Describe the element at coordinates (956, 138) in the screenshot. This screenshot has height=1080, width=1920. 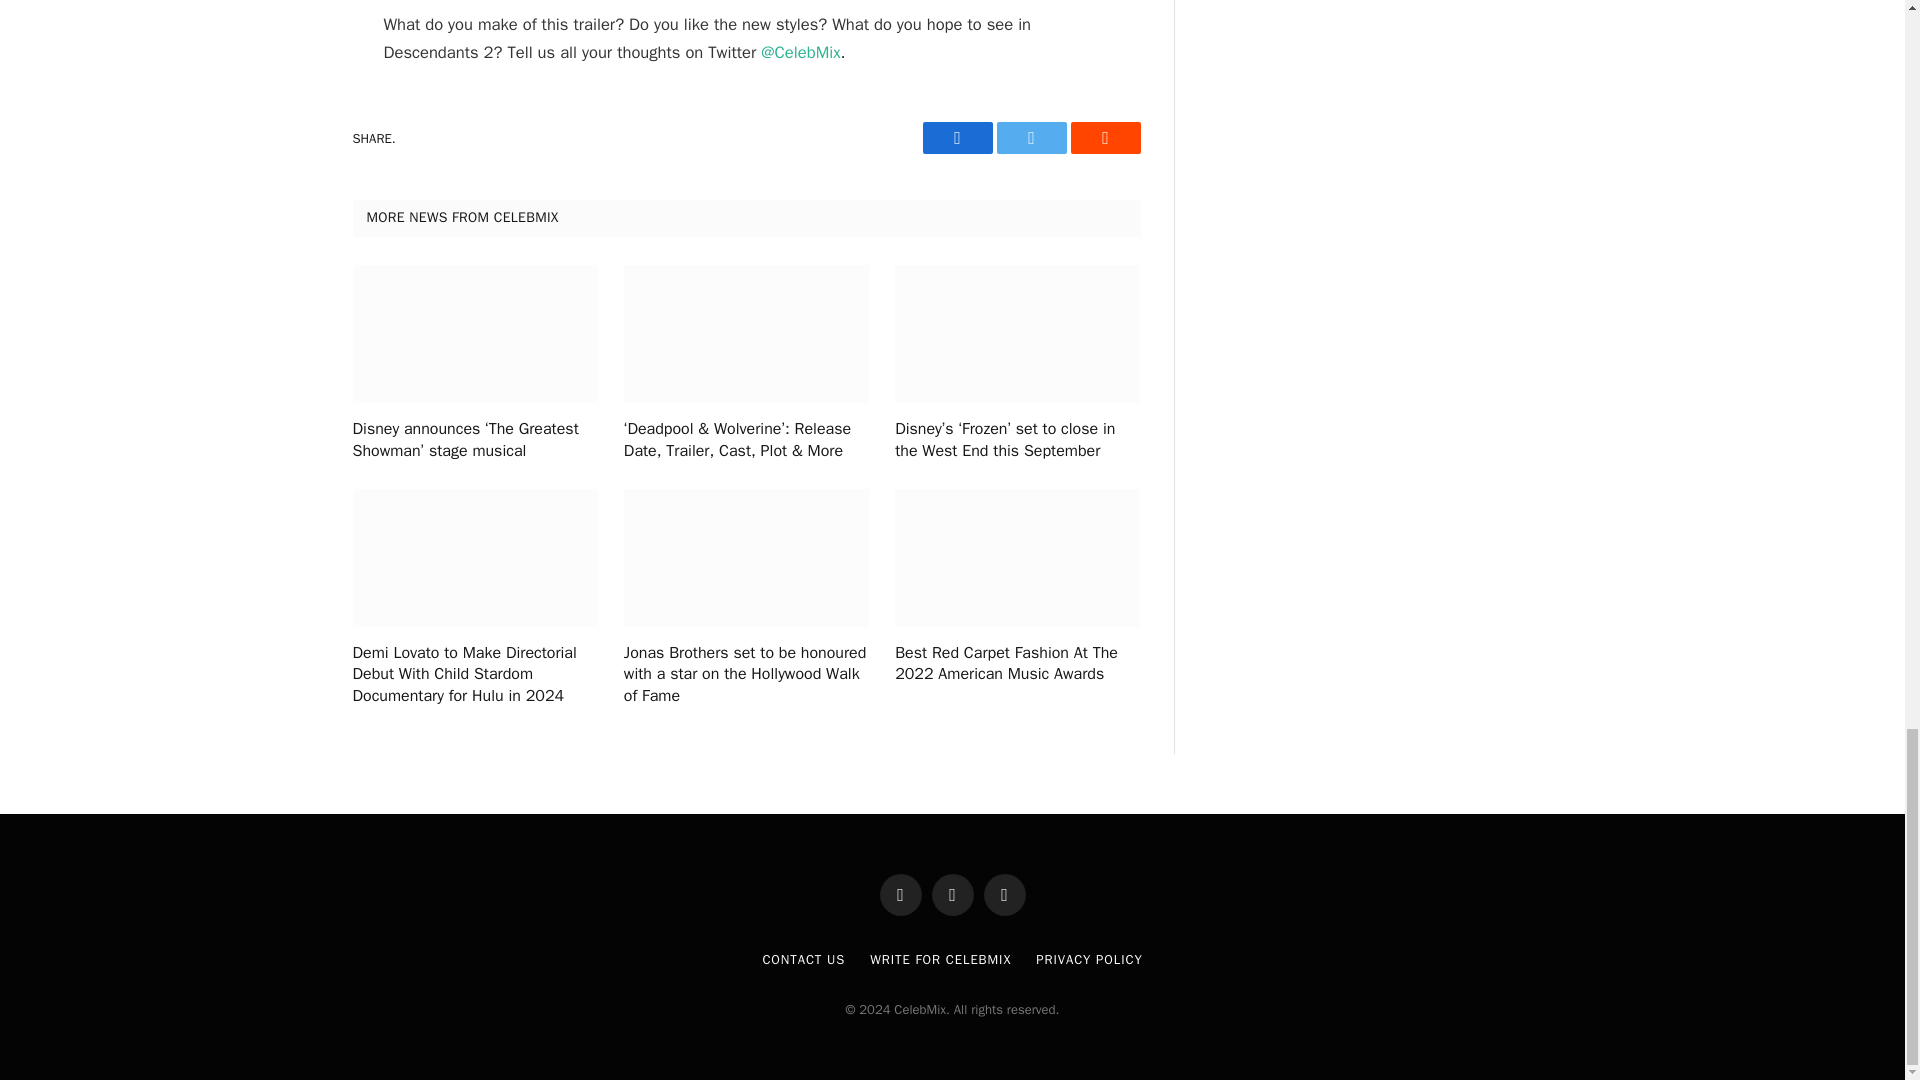
I see `Facebook` at that location.